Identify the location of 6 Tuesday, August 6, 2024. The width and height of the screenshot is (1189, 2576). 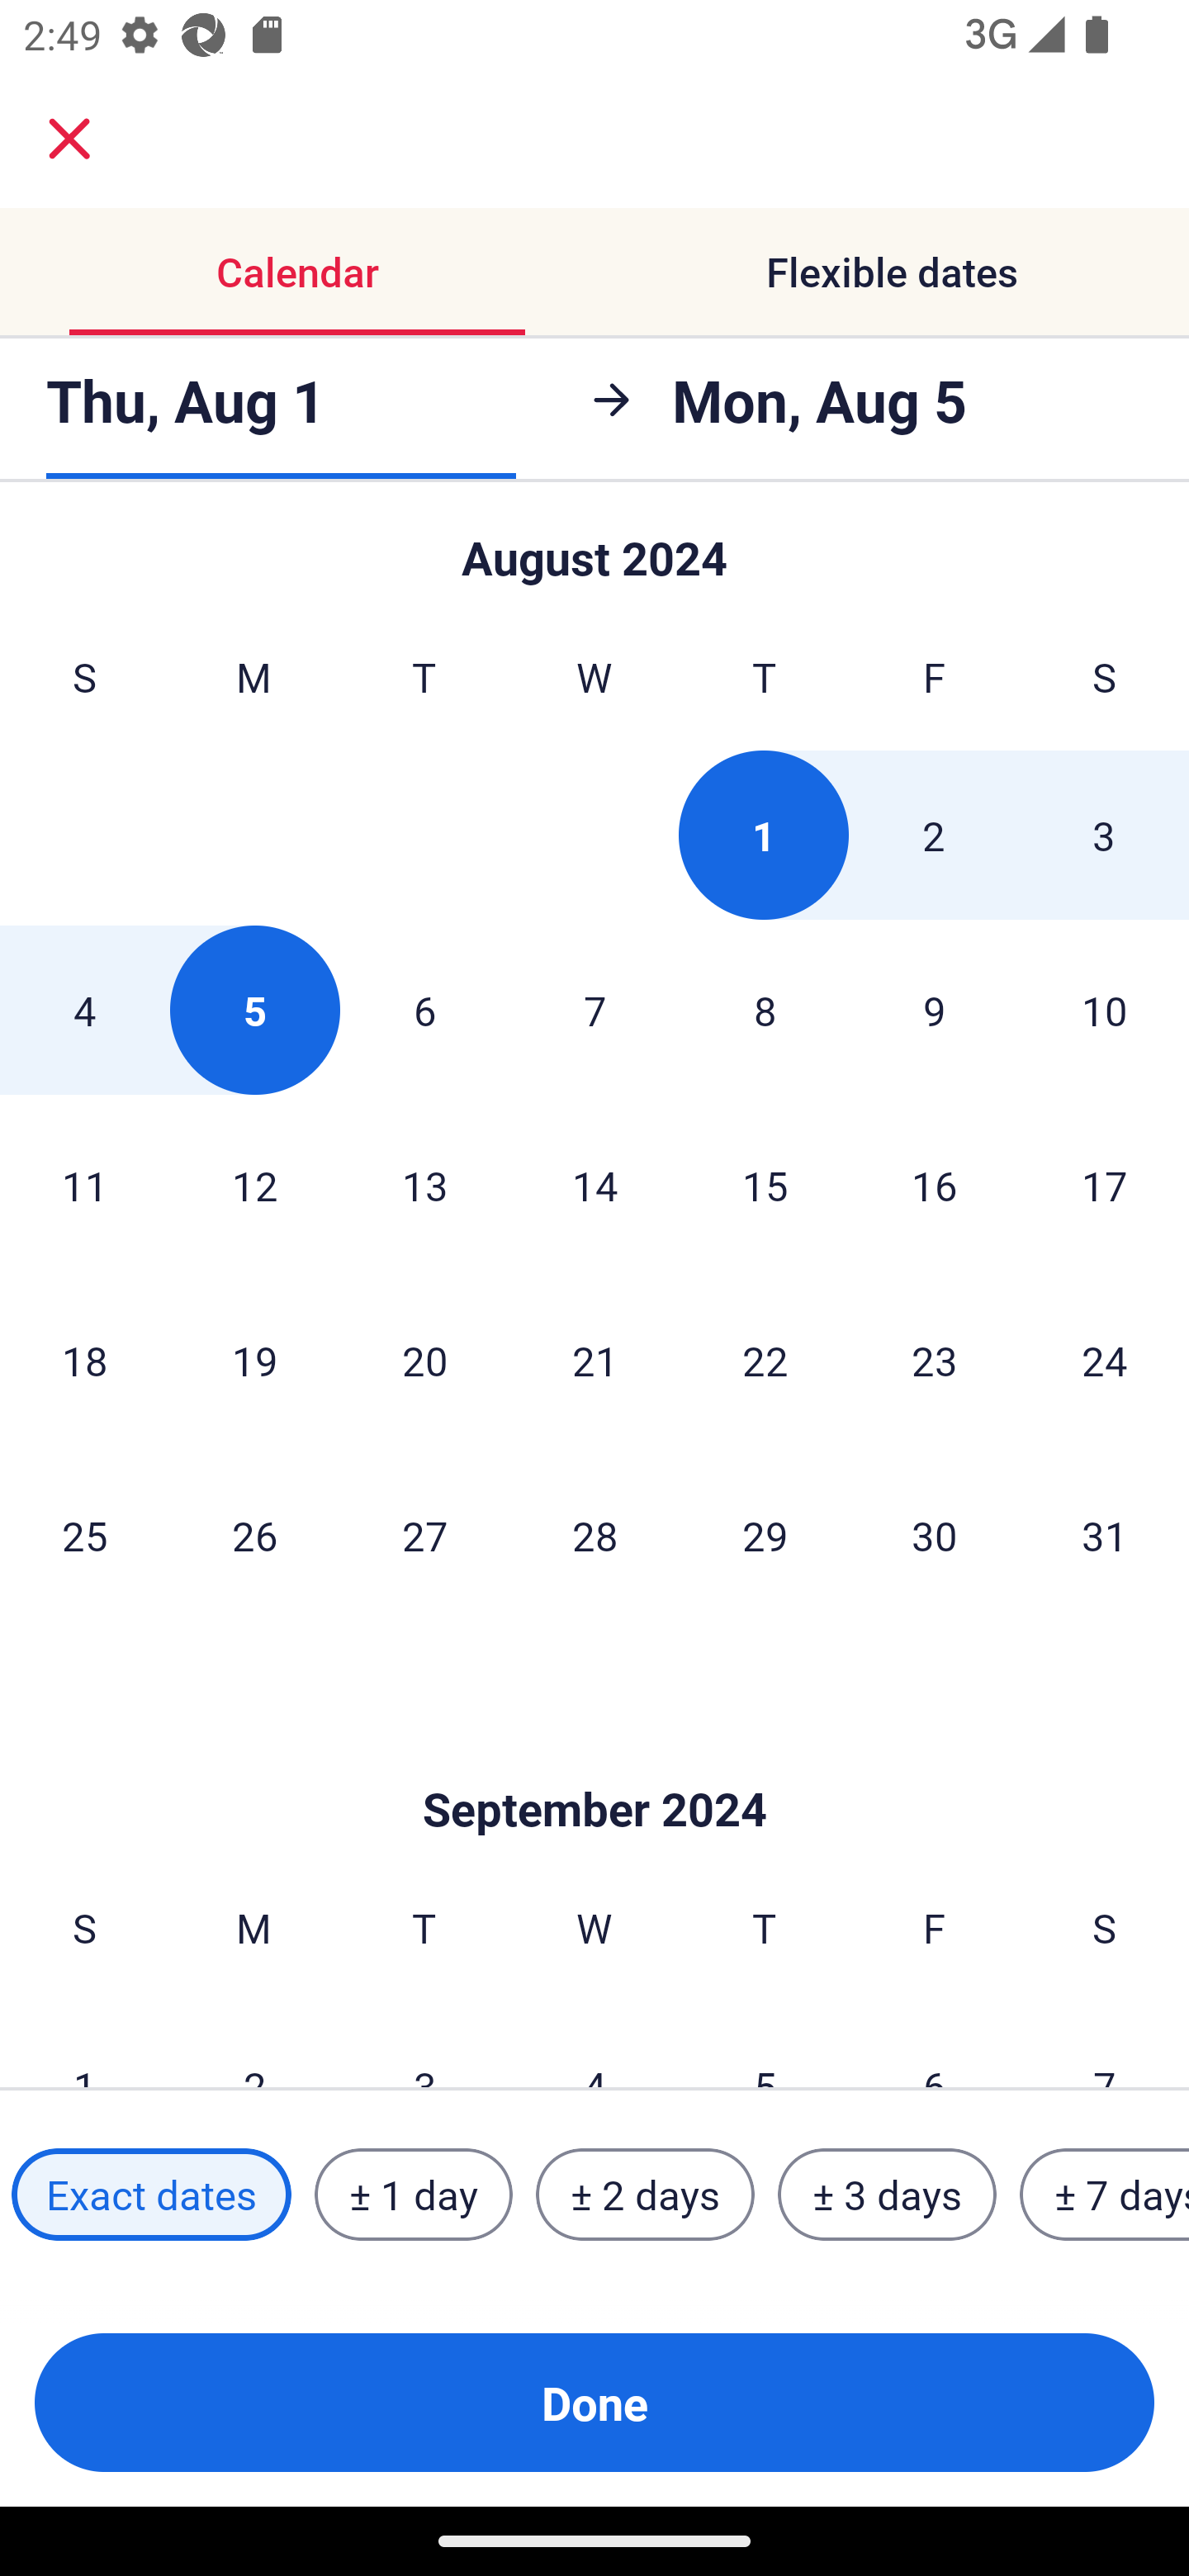
(424, 1010).